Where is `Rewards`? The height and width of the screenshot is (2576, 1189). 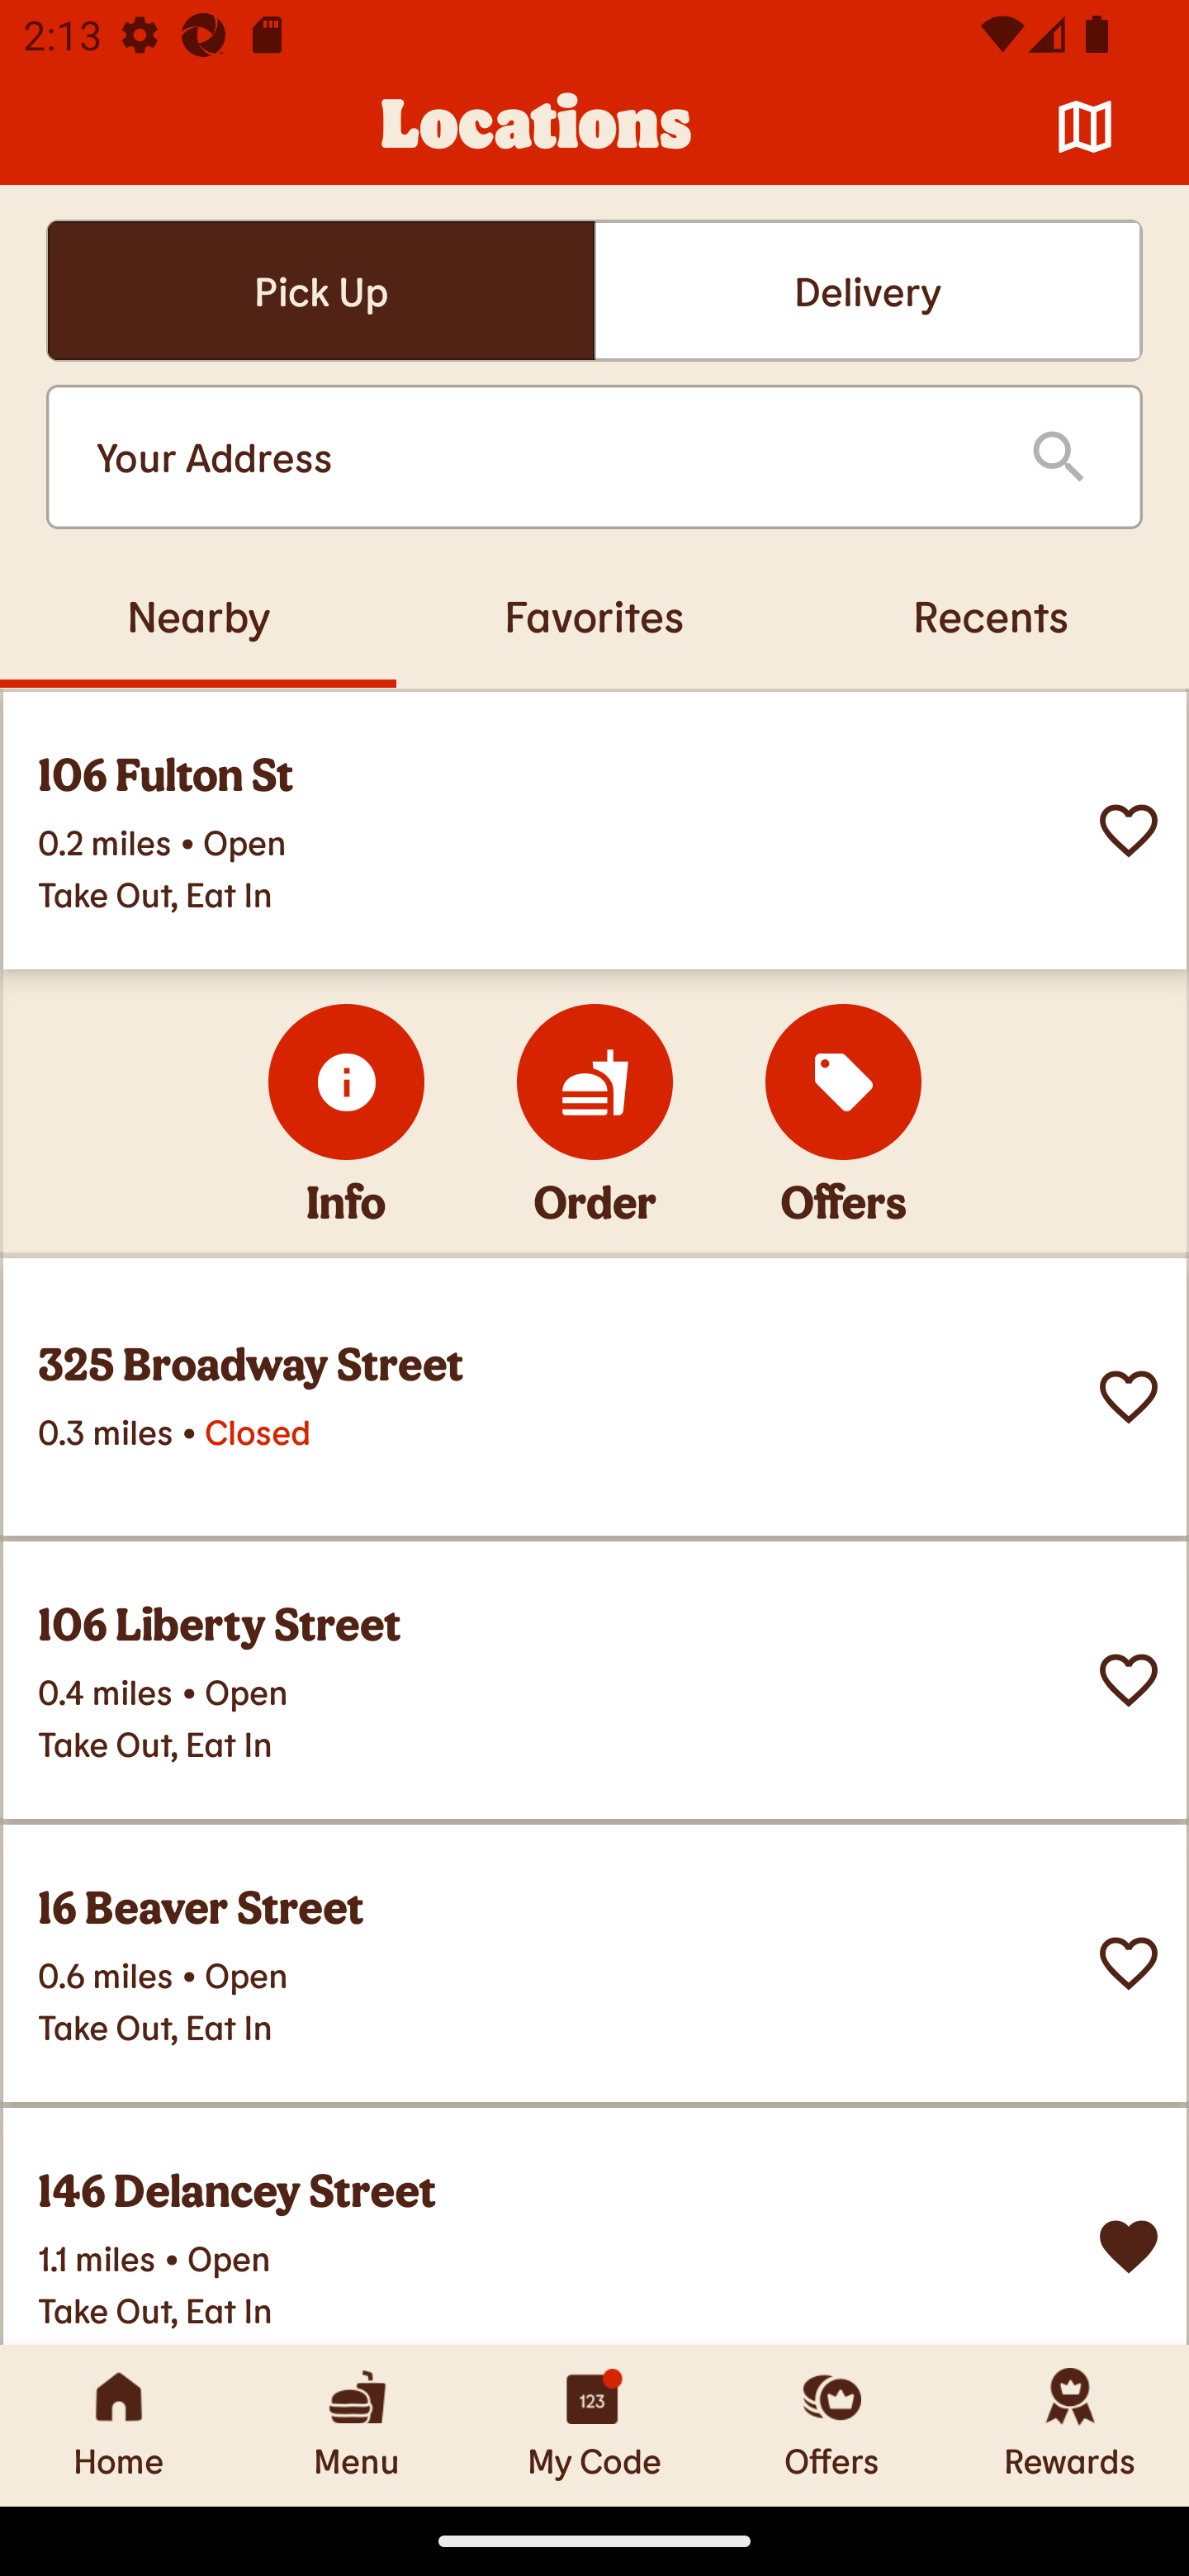
Rewards is located at coordinates (1070, 2425).